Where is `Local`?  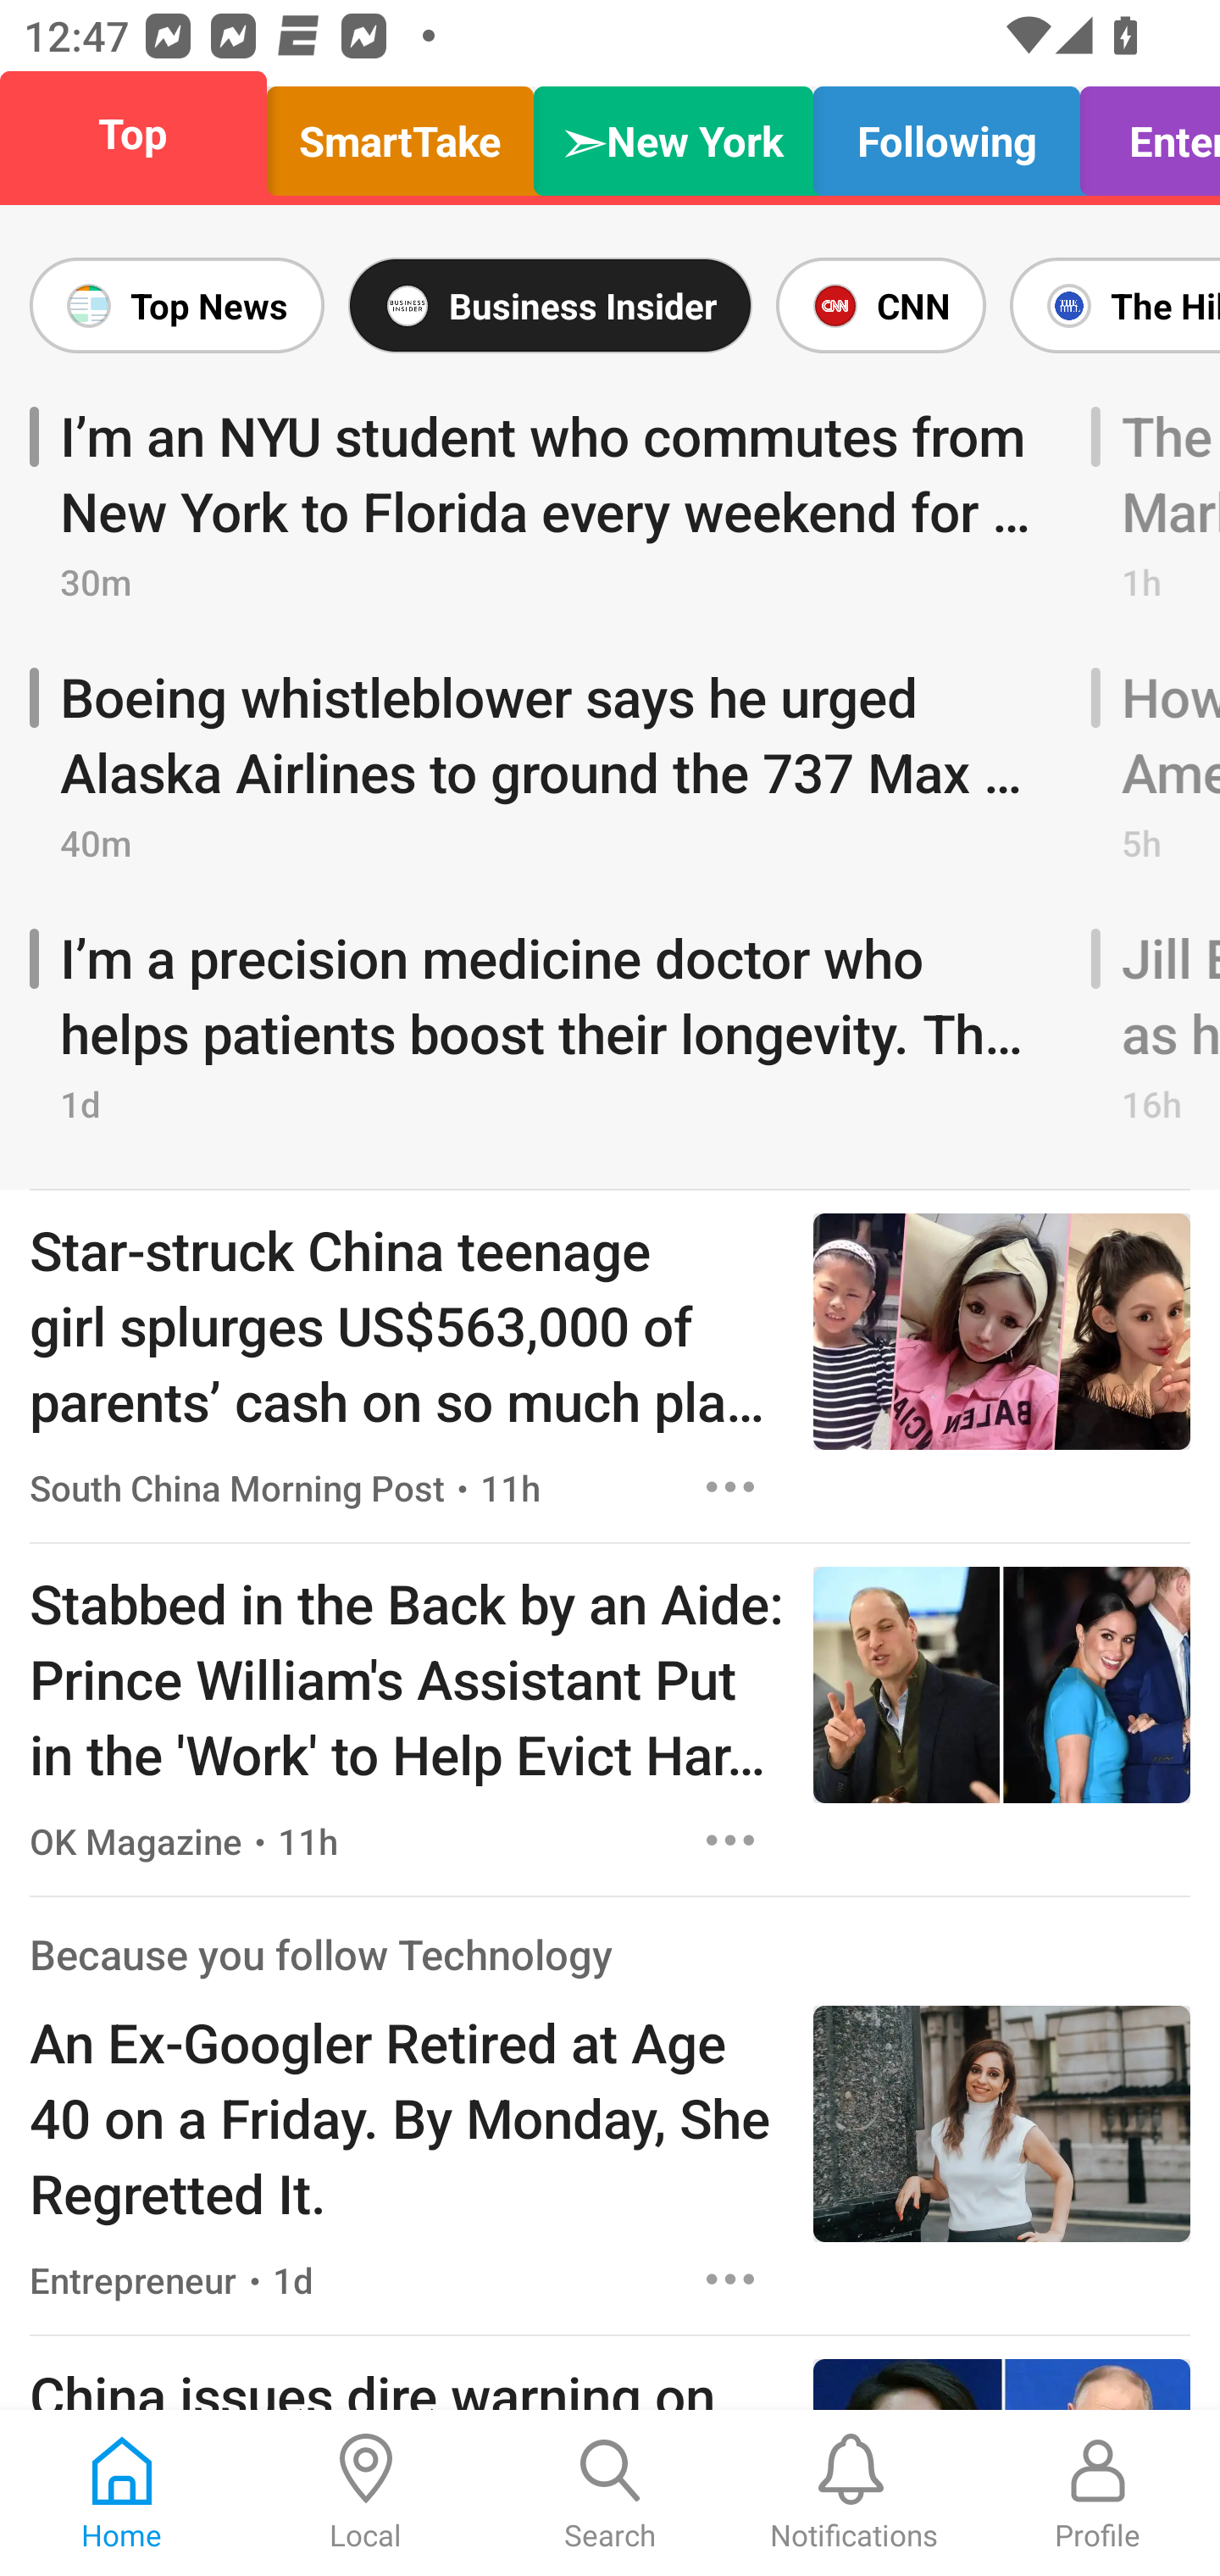
Local is located at coordinates (366, 2493).